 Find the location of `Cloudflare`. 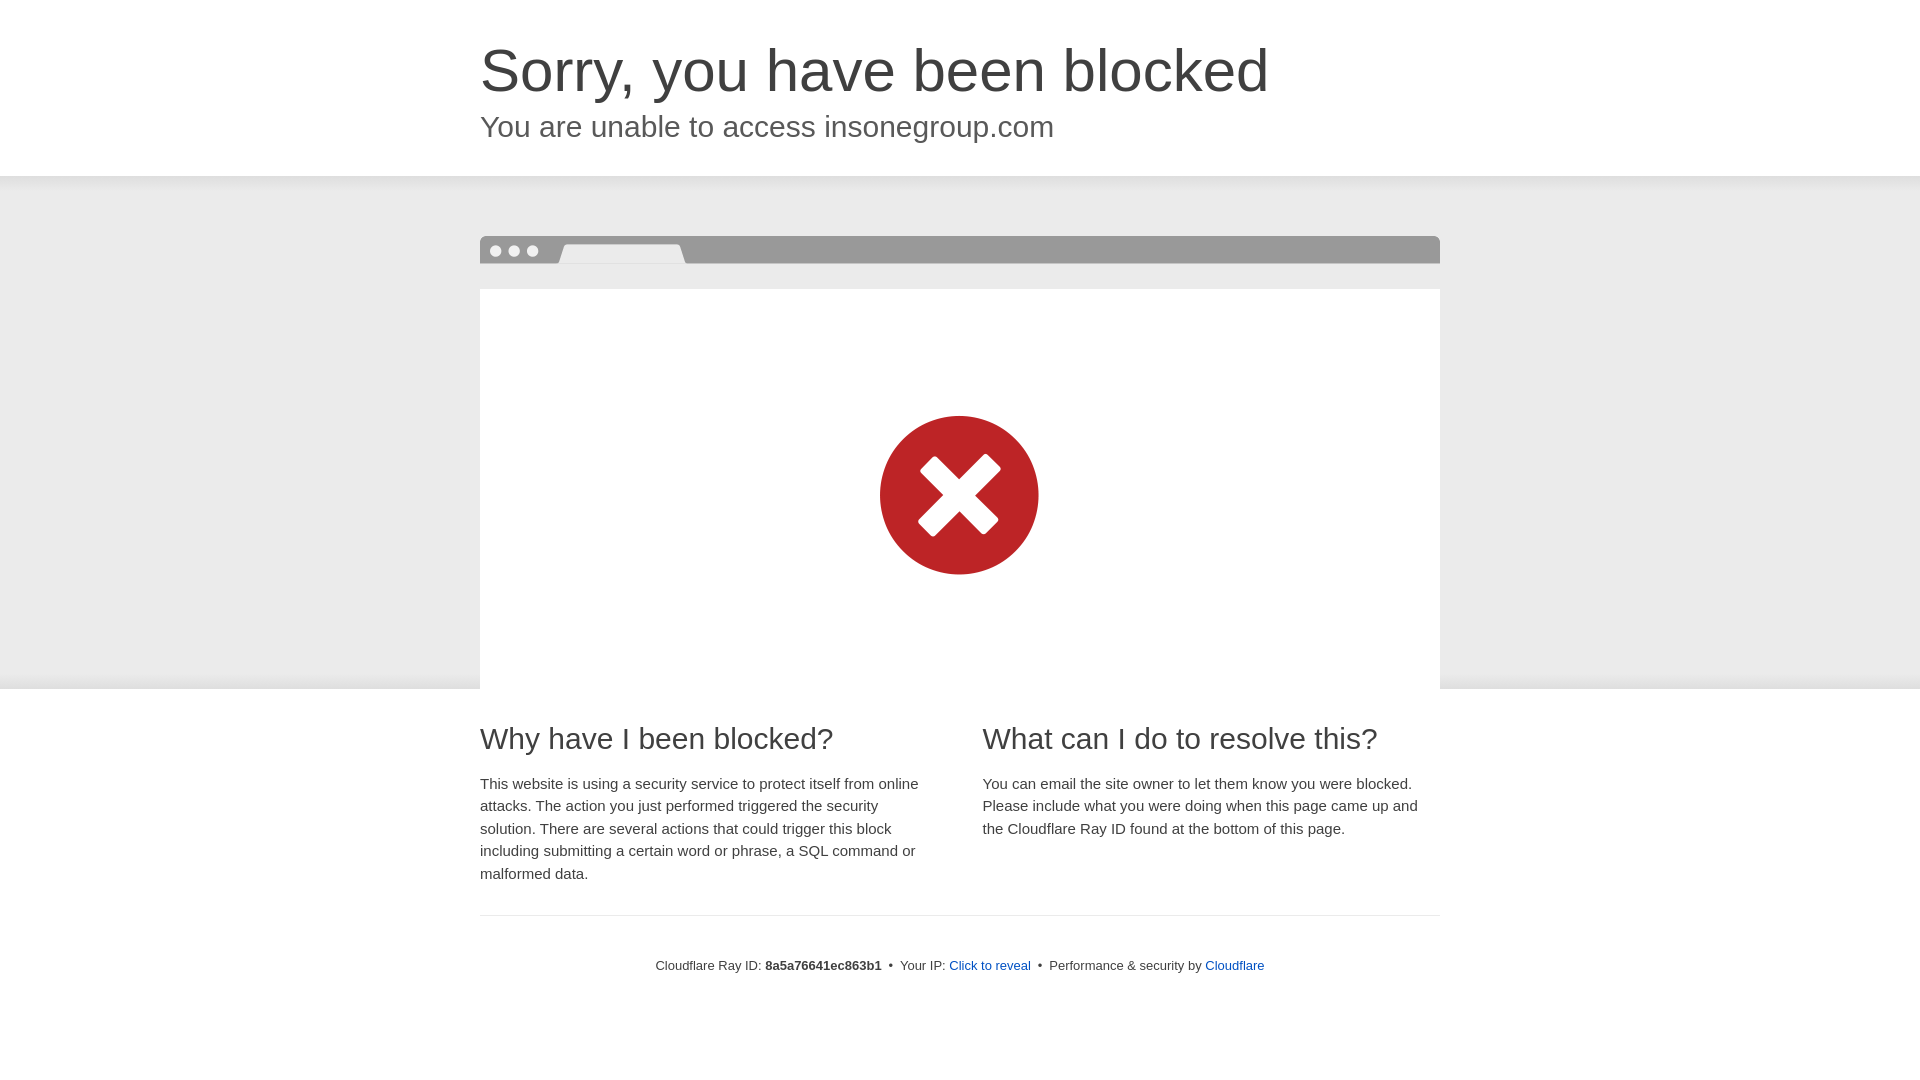

Cloudflare is located at coordinates (1234, 965).